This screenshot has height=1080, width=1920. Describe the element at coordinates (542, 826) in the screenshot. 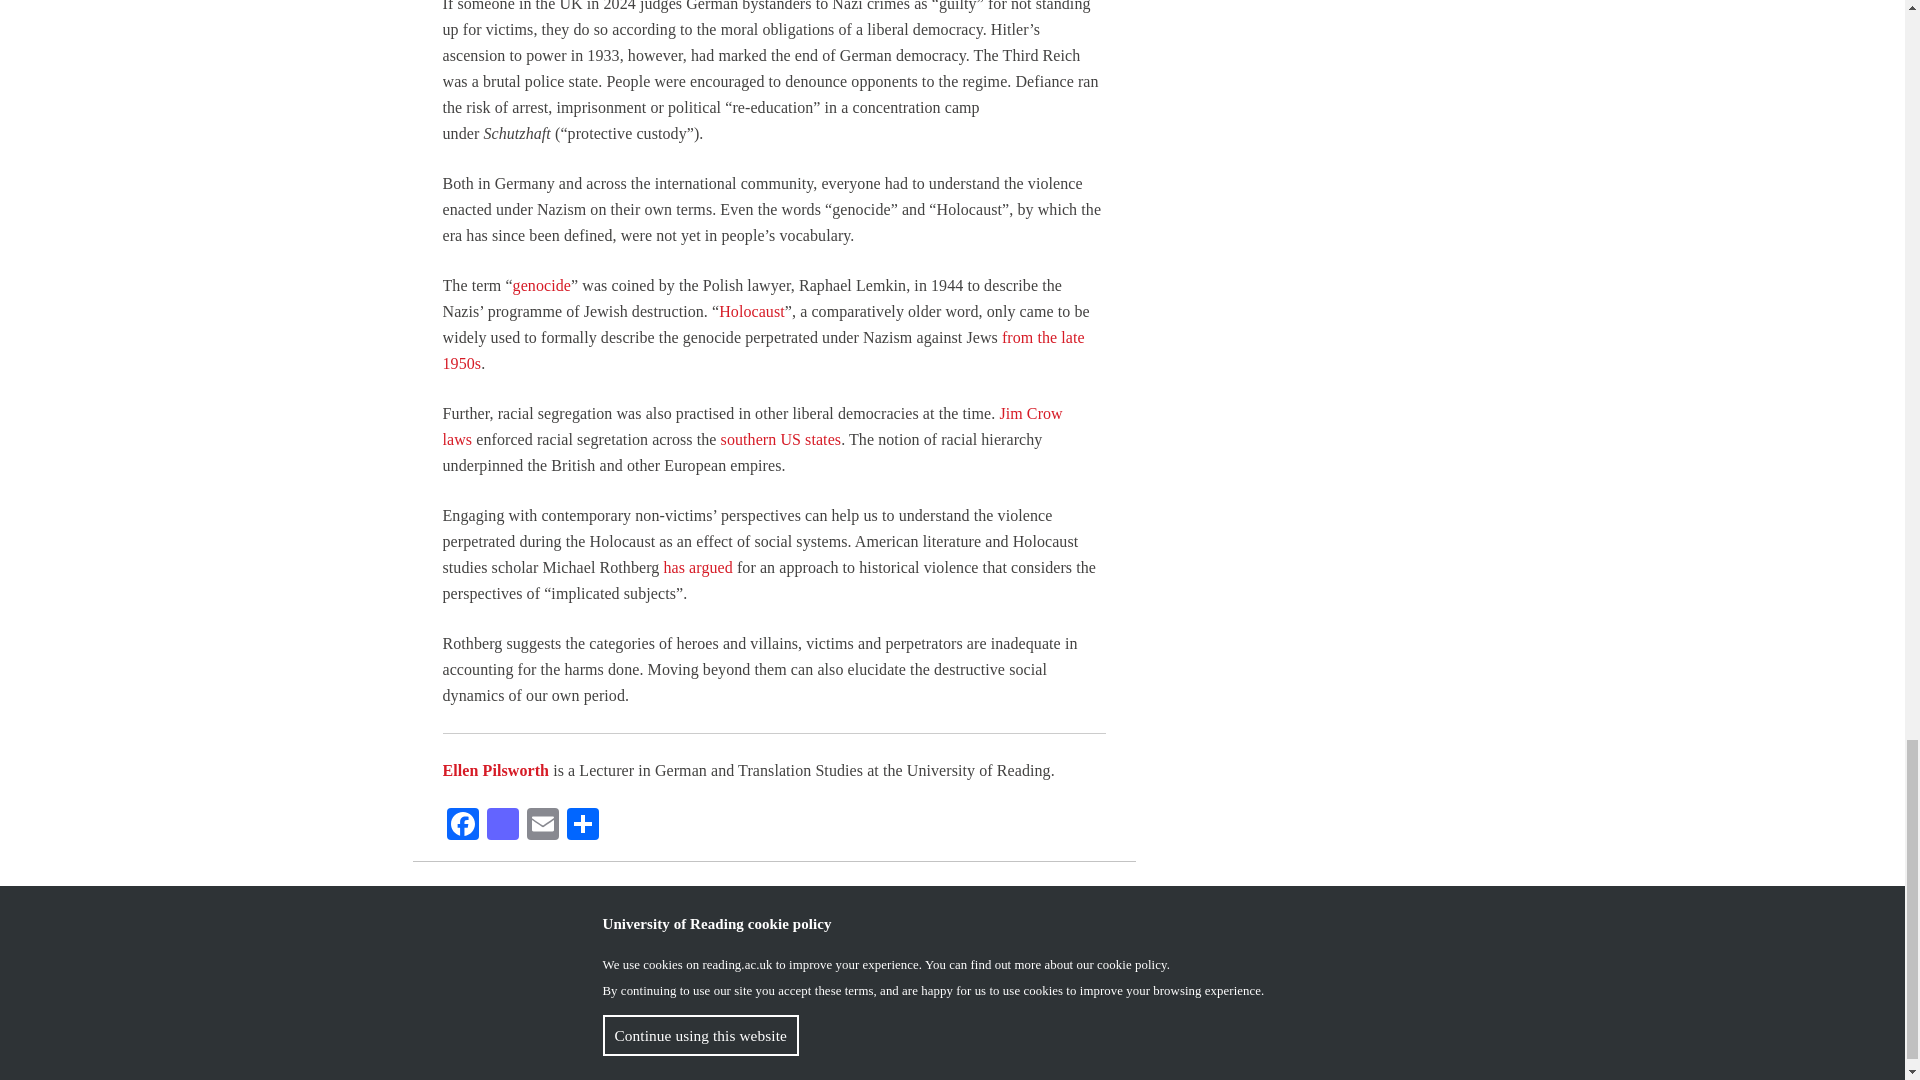

I see `Email` at that location.